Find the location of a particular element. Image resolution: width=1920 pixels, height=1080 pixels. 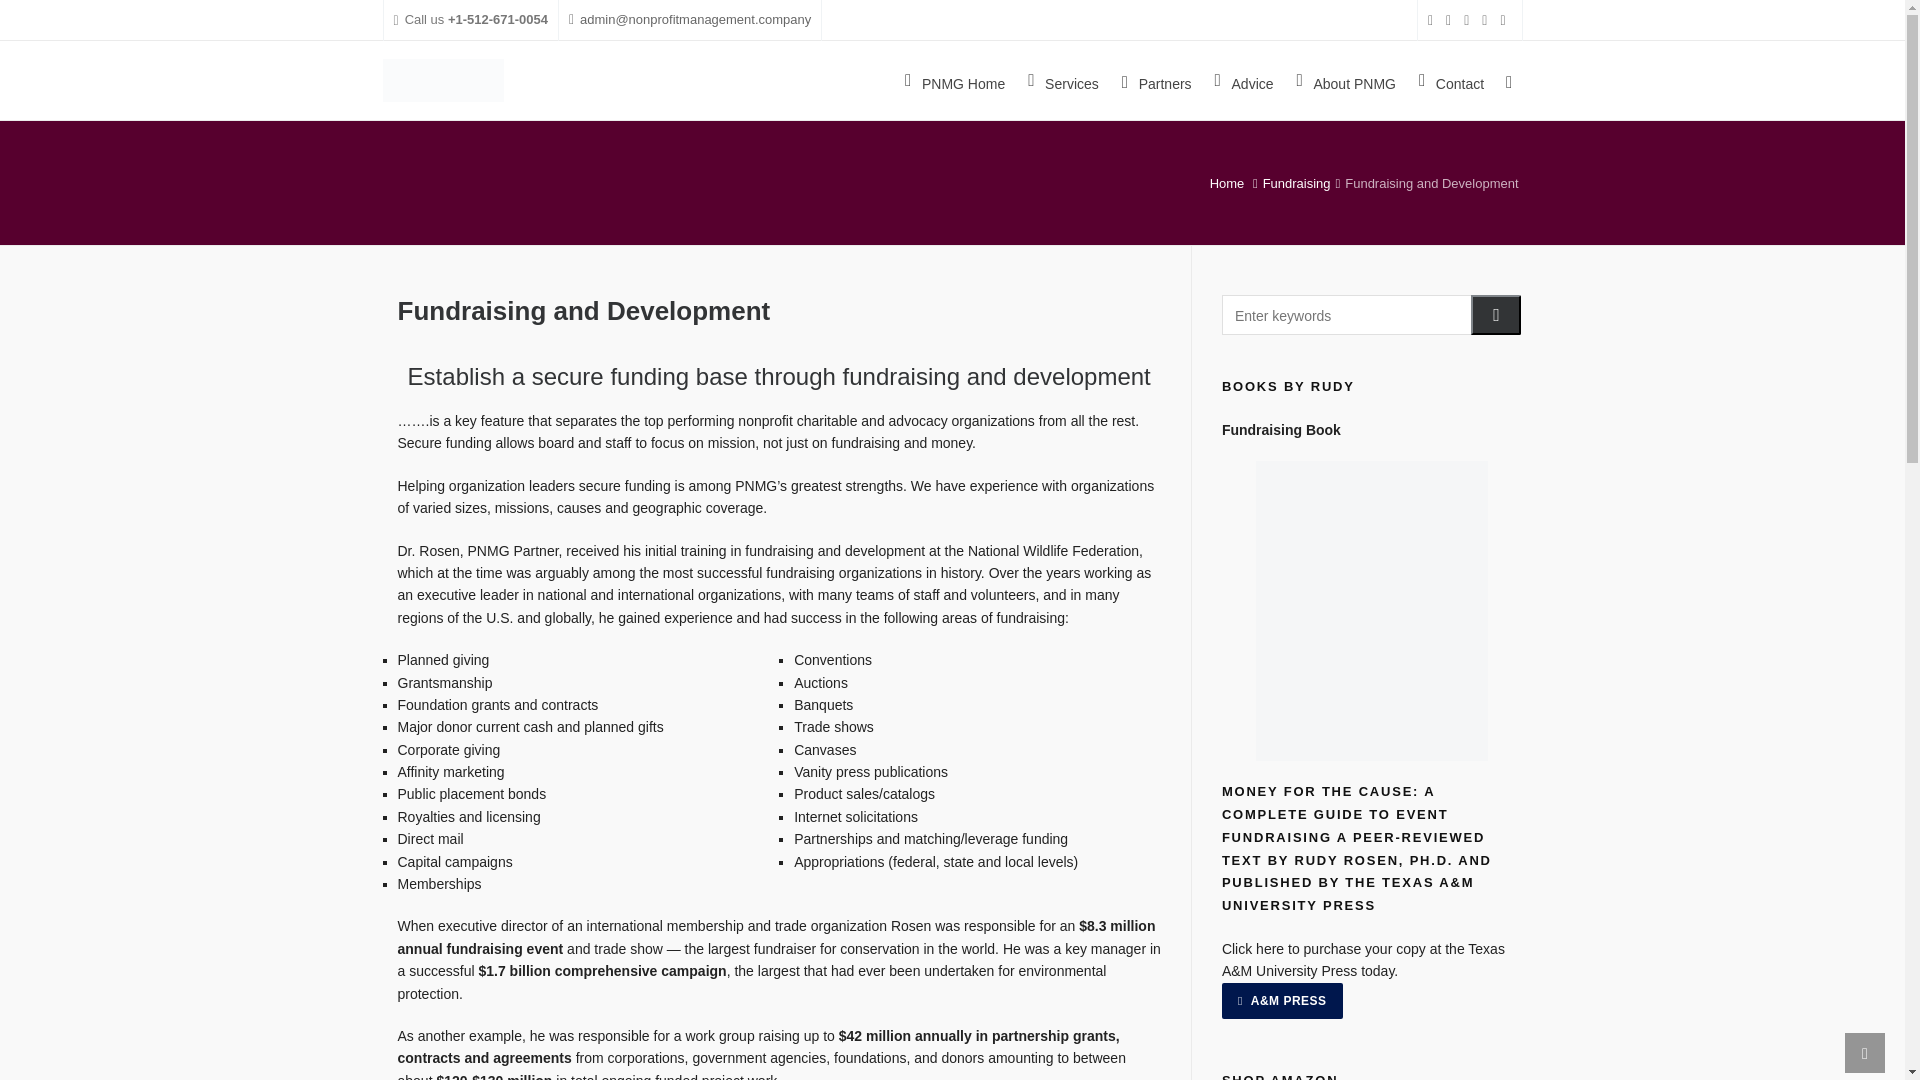

About PNMG is located at coordinates (1346, 80).